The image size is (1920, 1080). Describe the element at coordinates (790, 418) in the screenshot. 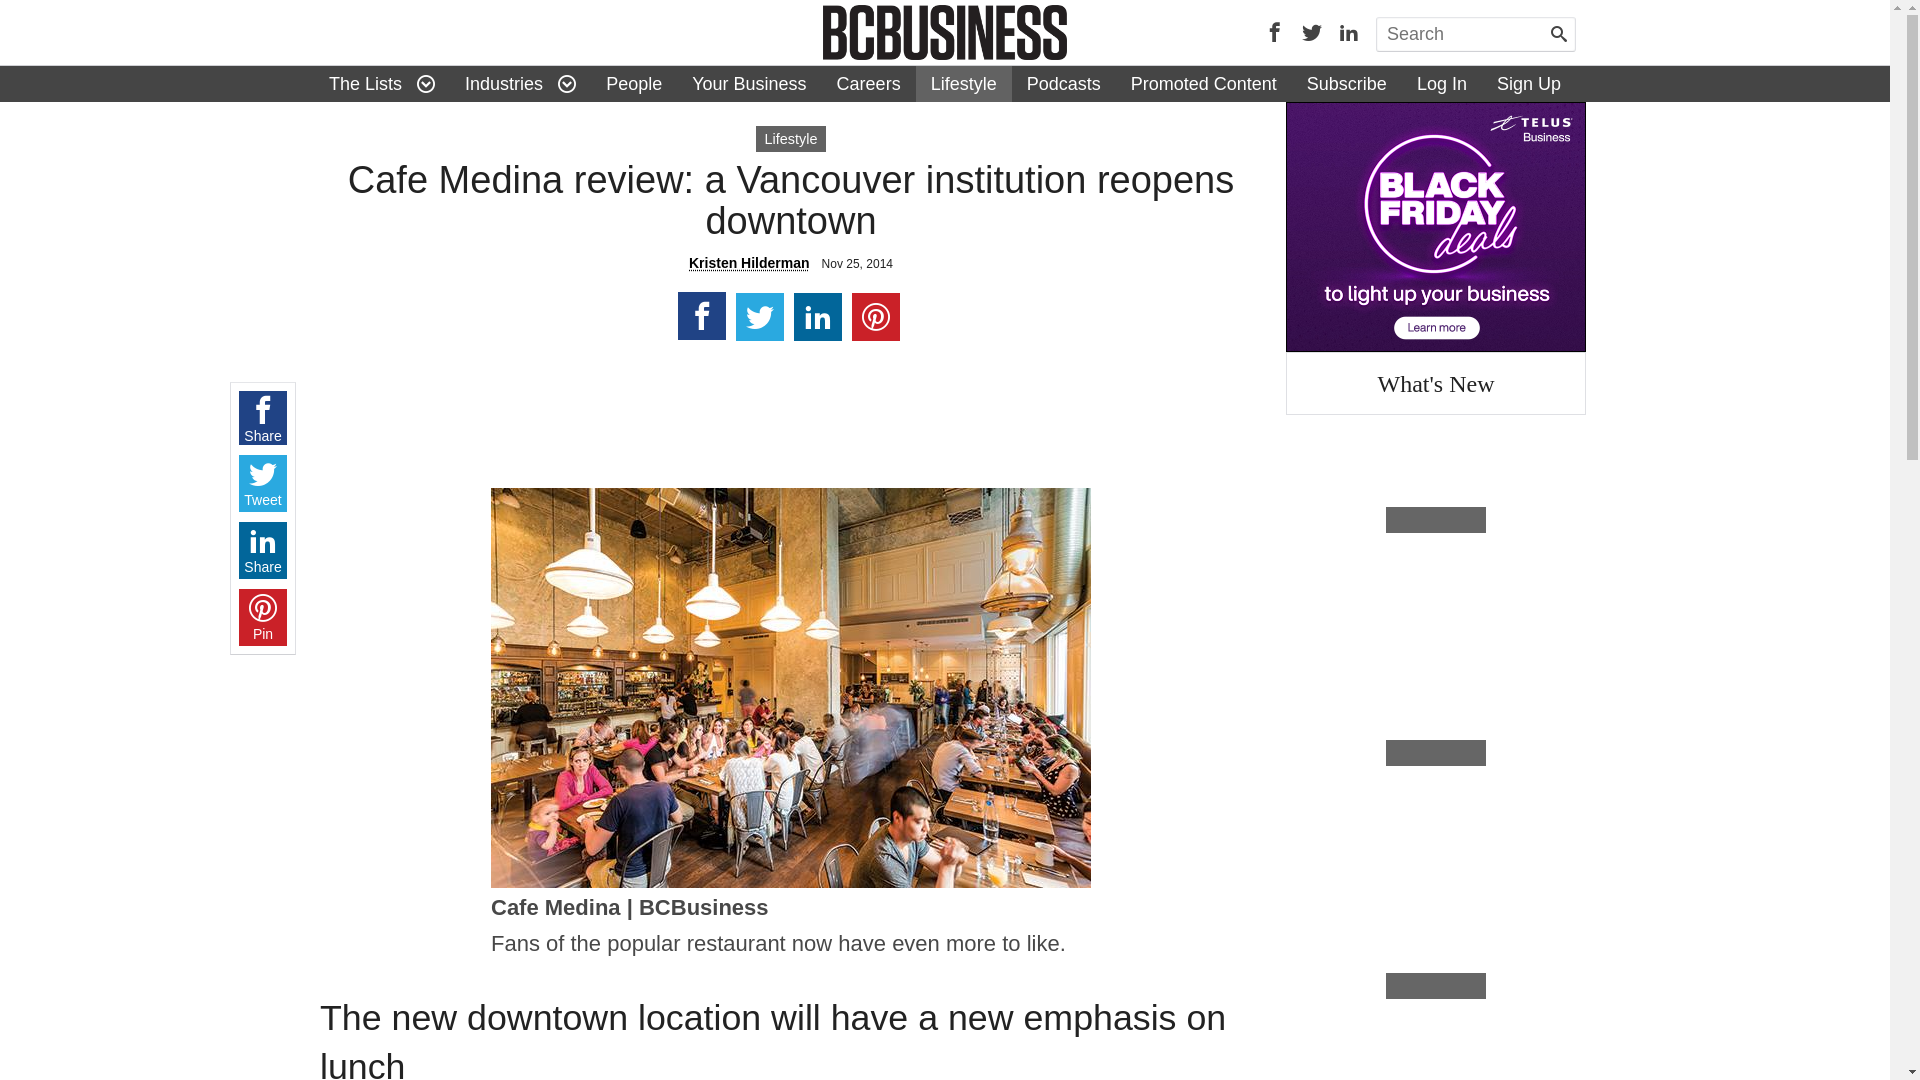

I see `3rd party ad content` at that location.